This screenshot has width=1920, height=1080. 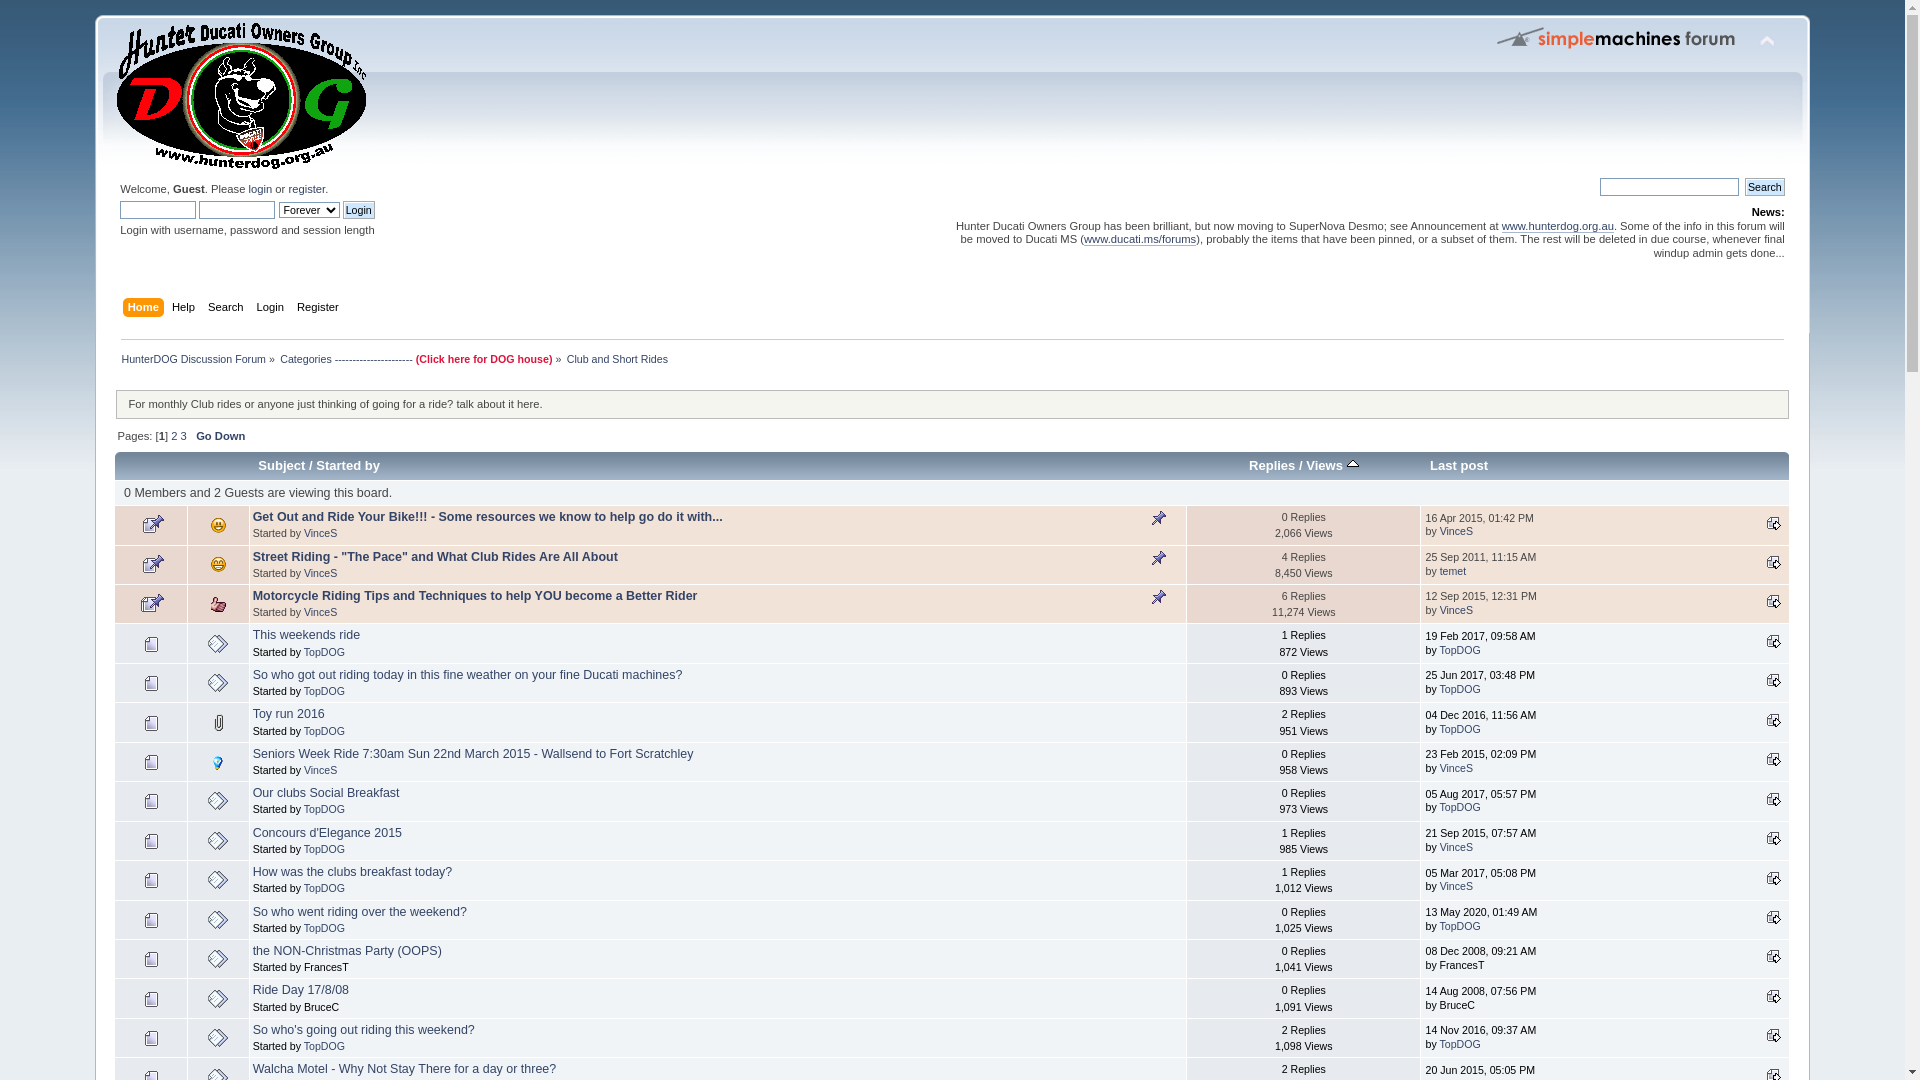 What do you see at coordinates (1140, 240) in the screenshot?
I see `www.ducati.ms/forums` at bounding box center [1140, 240].